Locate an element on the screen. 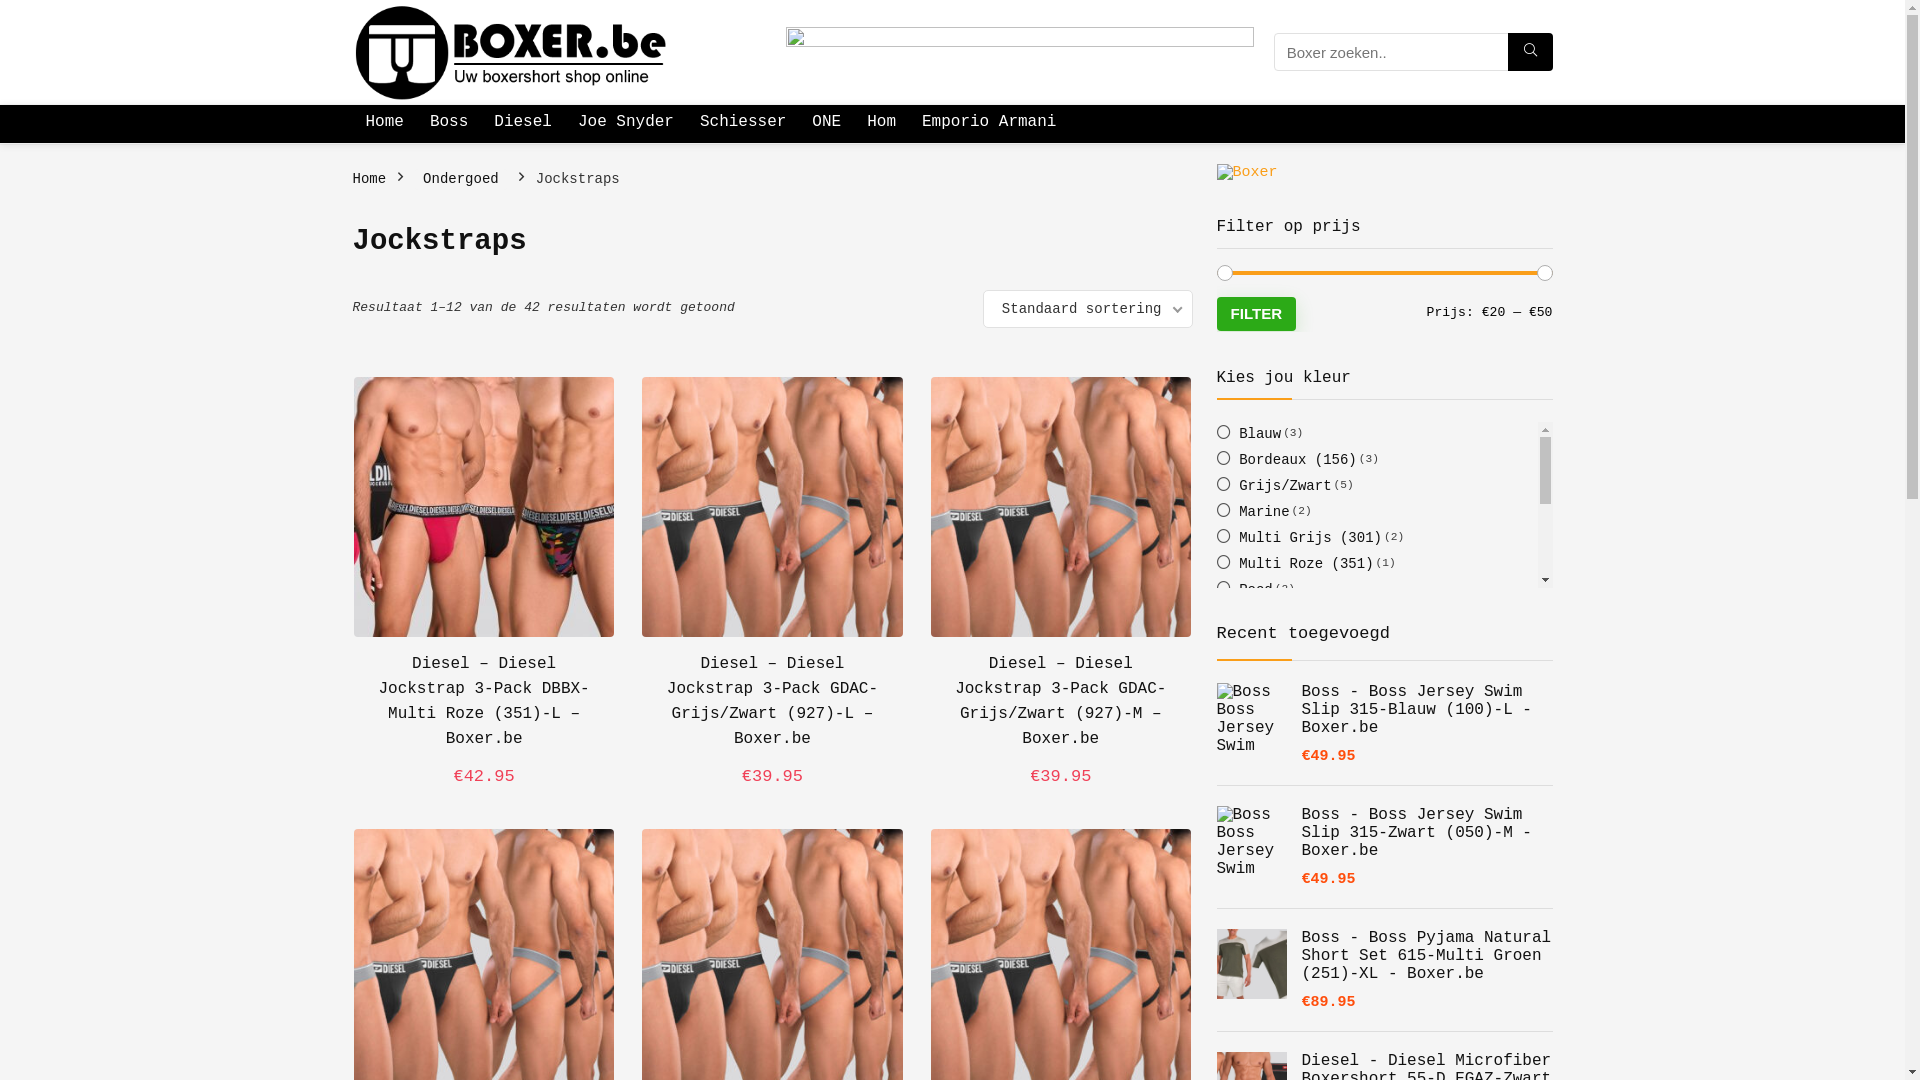  Transparant Wit (005) is located at coordinates (1316, 616).